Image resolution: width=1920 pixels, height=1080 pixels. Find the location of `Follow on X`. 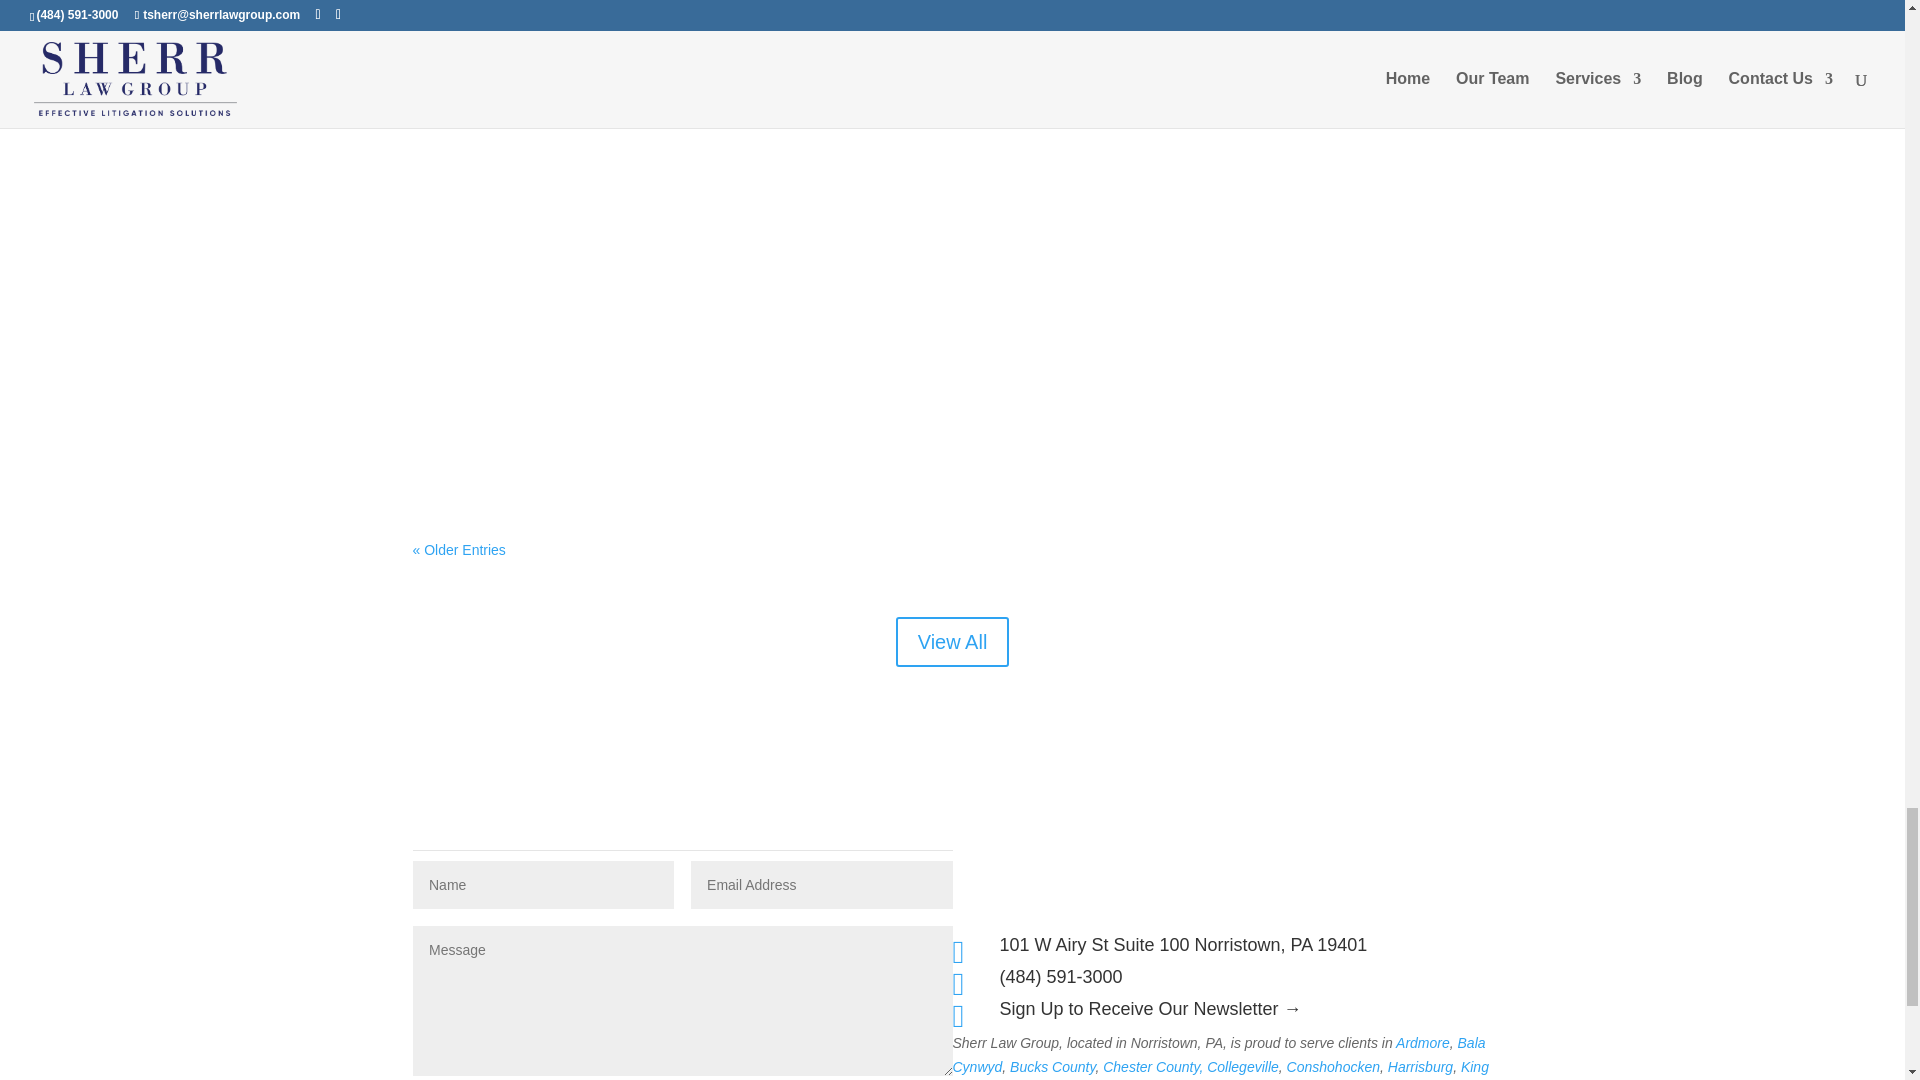

Follow on X is located at coordinates (1222, 850).